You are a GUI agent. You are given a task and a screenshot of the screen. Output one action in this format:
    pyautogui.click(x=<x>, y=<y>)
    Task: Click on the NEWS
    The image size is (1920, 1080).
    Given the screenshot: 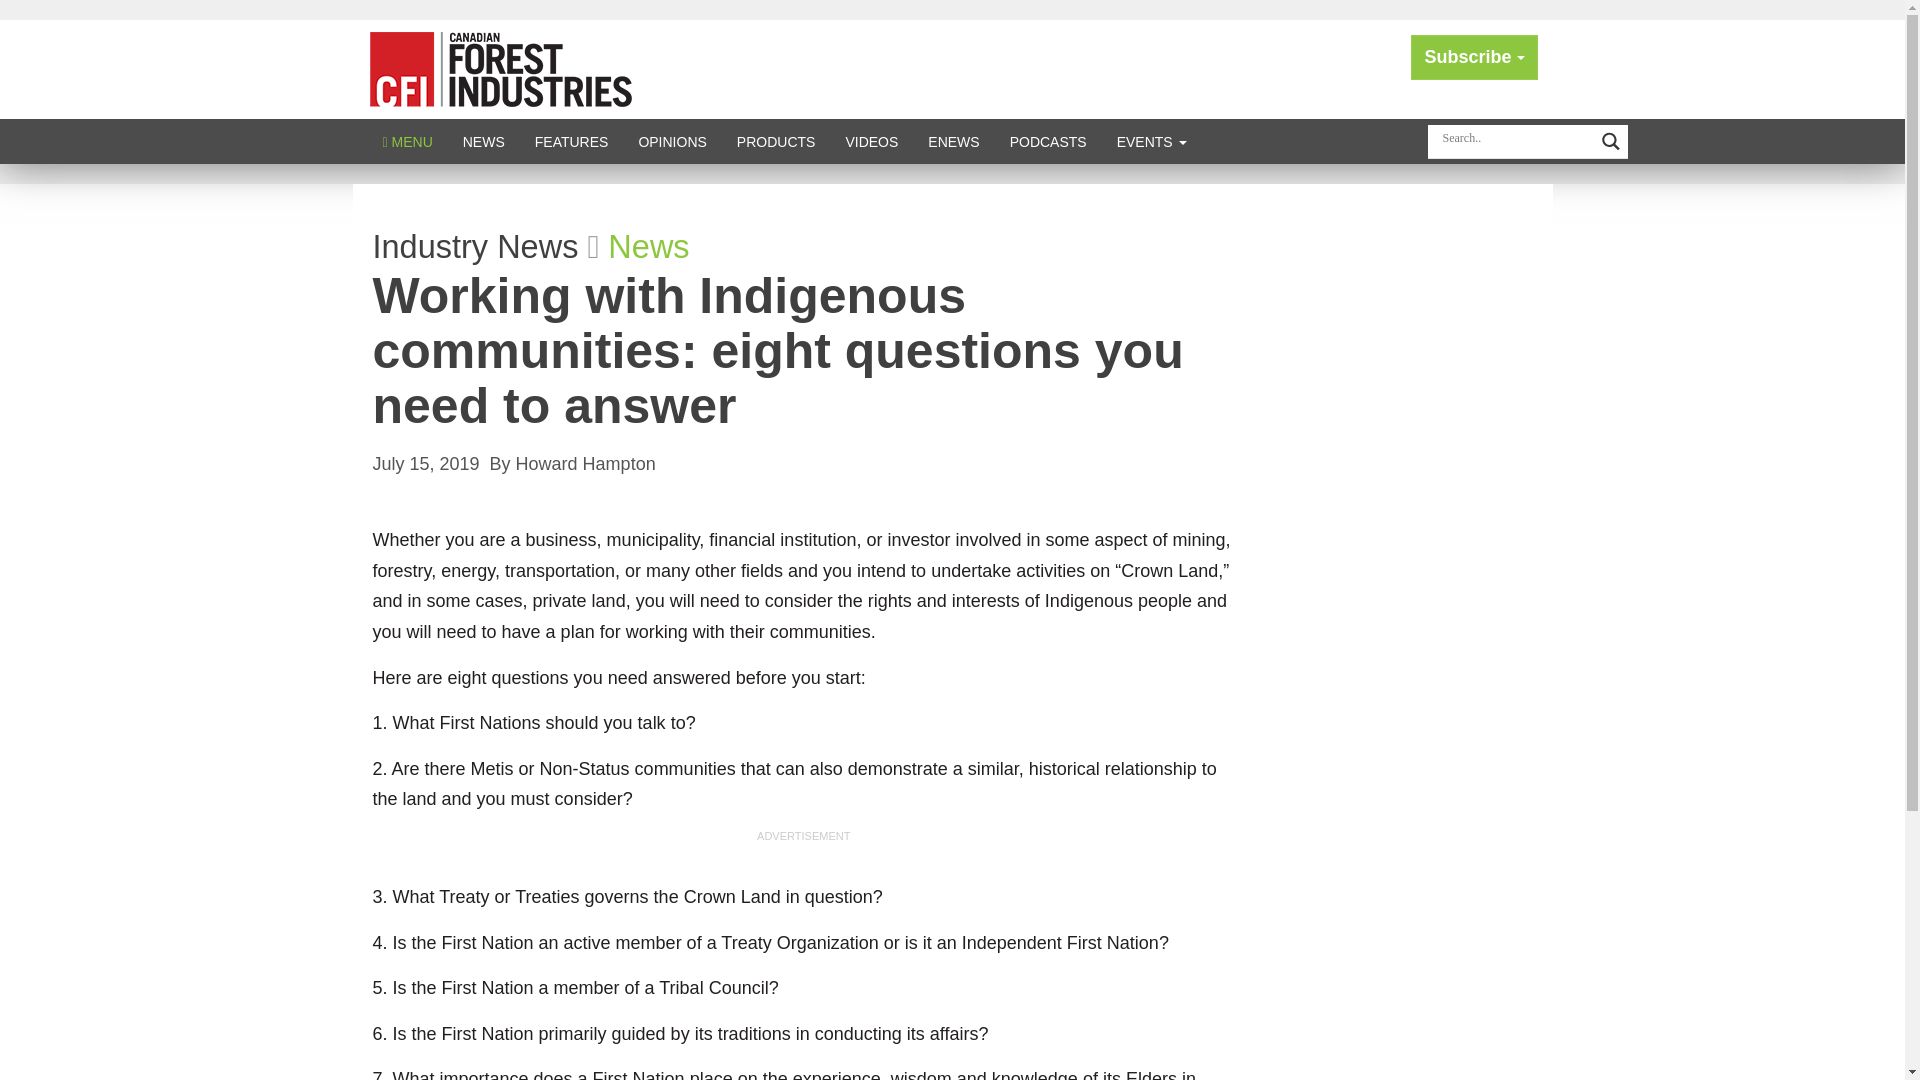 What is the action you would take?
    pyautogui.click(x=484, y=141)
    